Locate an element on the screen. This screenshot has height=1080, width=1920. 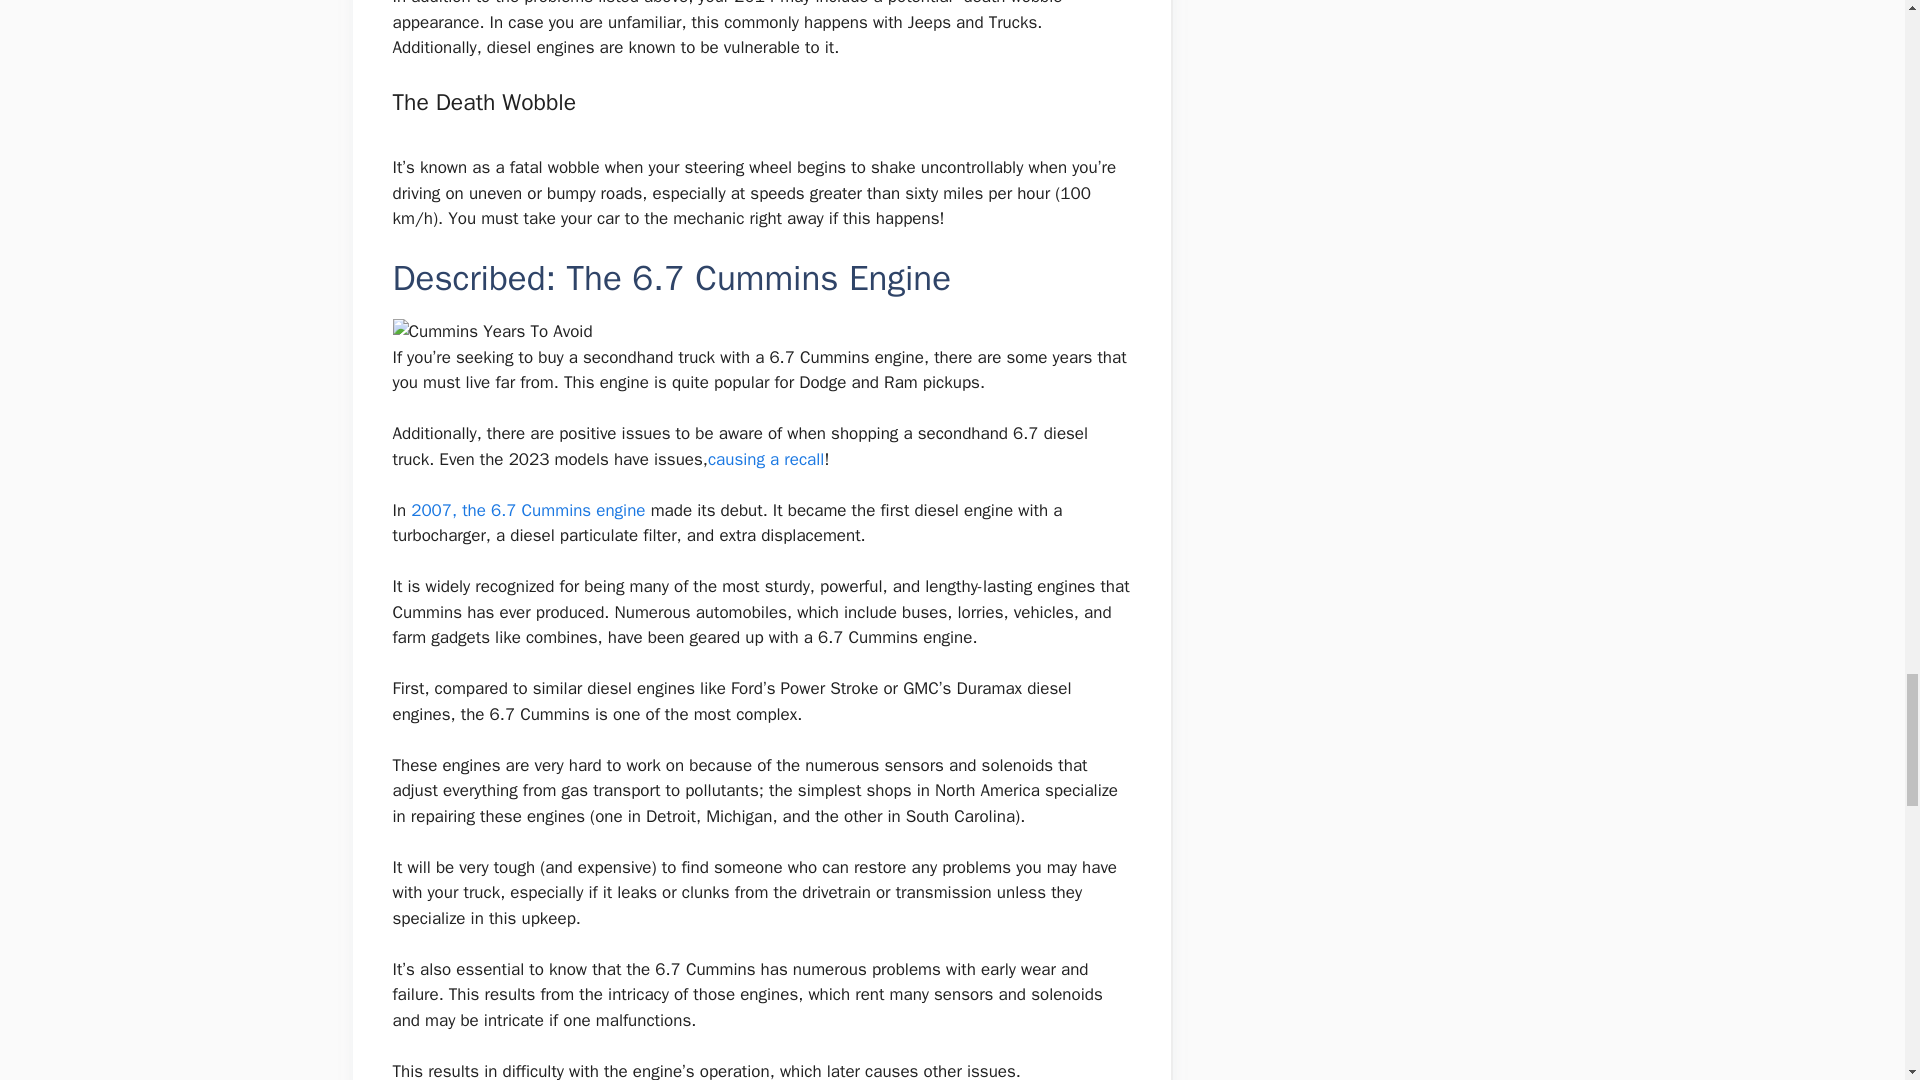
causing a recall is located at coordinates (766, 459).